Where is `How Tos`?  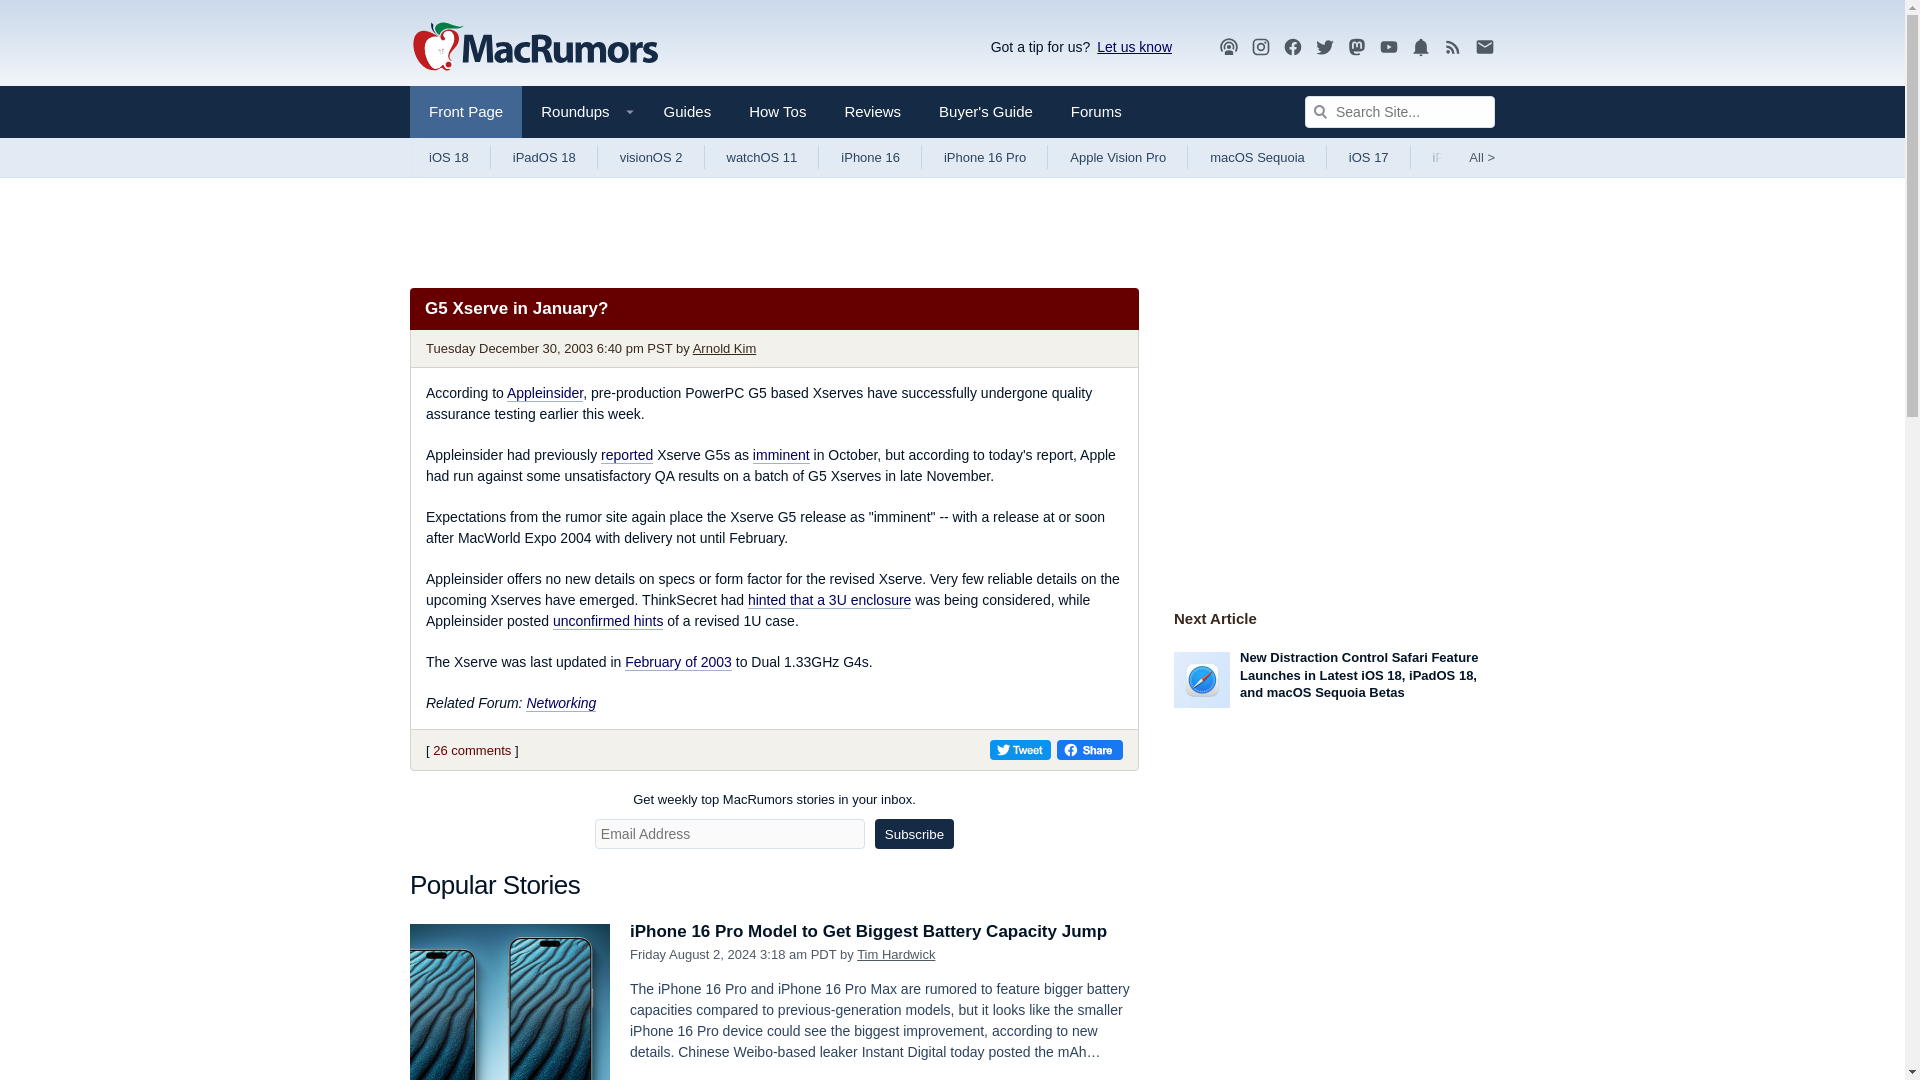
How Tos is located at coordinates (777, 112).